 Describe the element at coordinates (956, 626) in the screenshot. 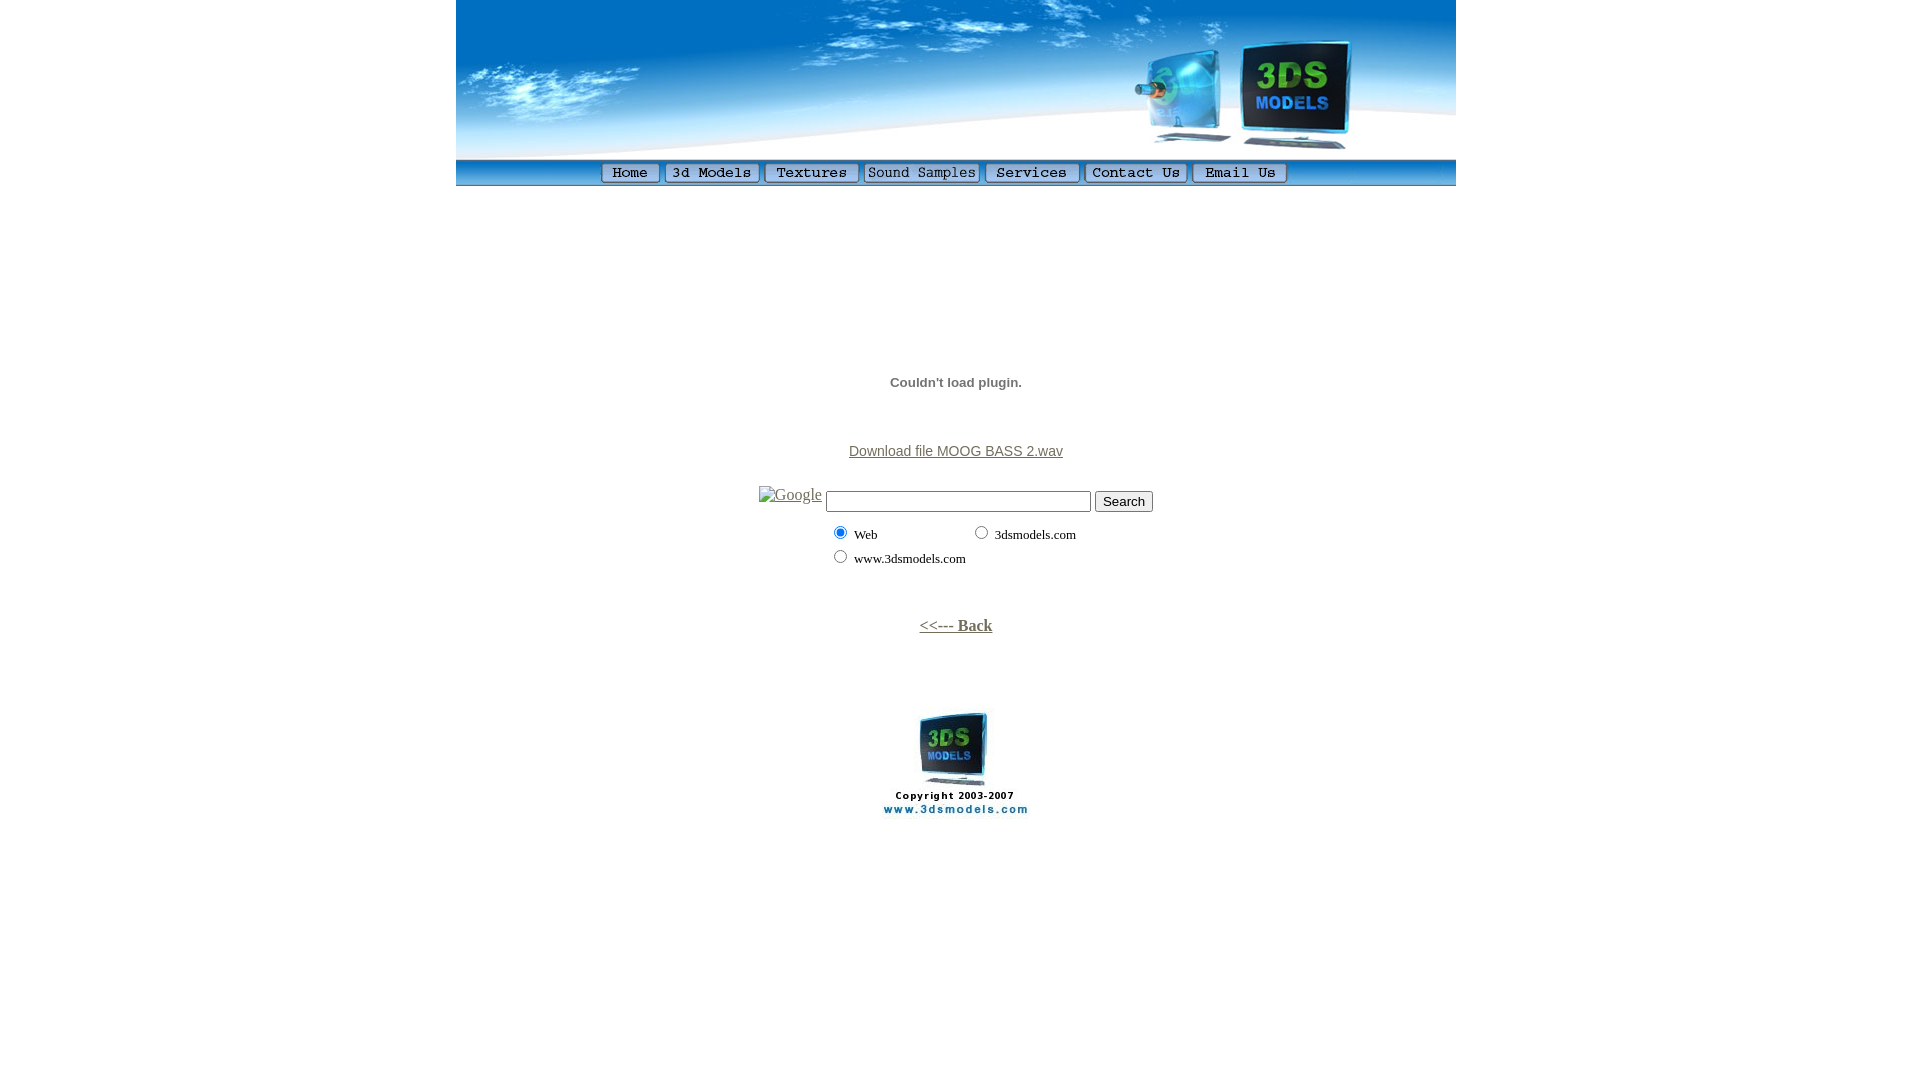

I see `<<--- Back` at that location.